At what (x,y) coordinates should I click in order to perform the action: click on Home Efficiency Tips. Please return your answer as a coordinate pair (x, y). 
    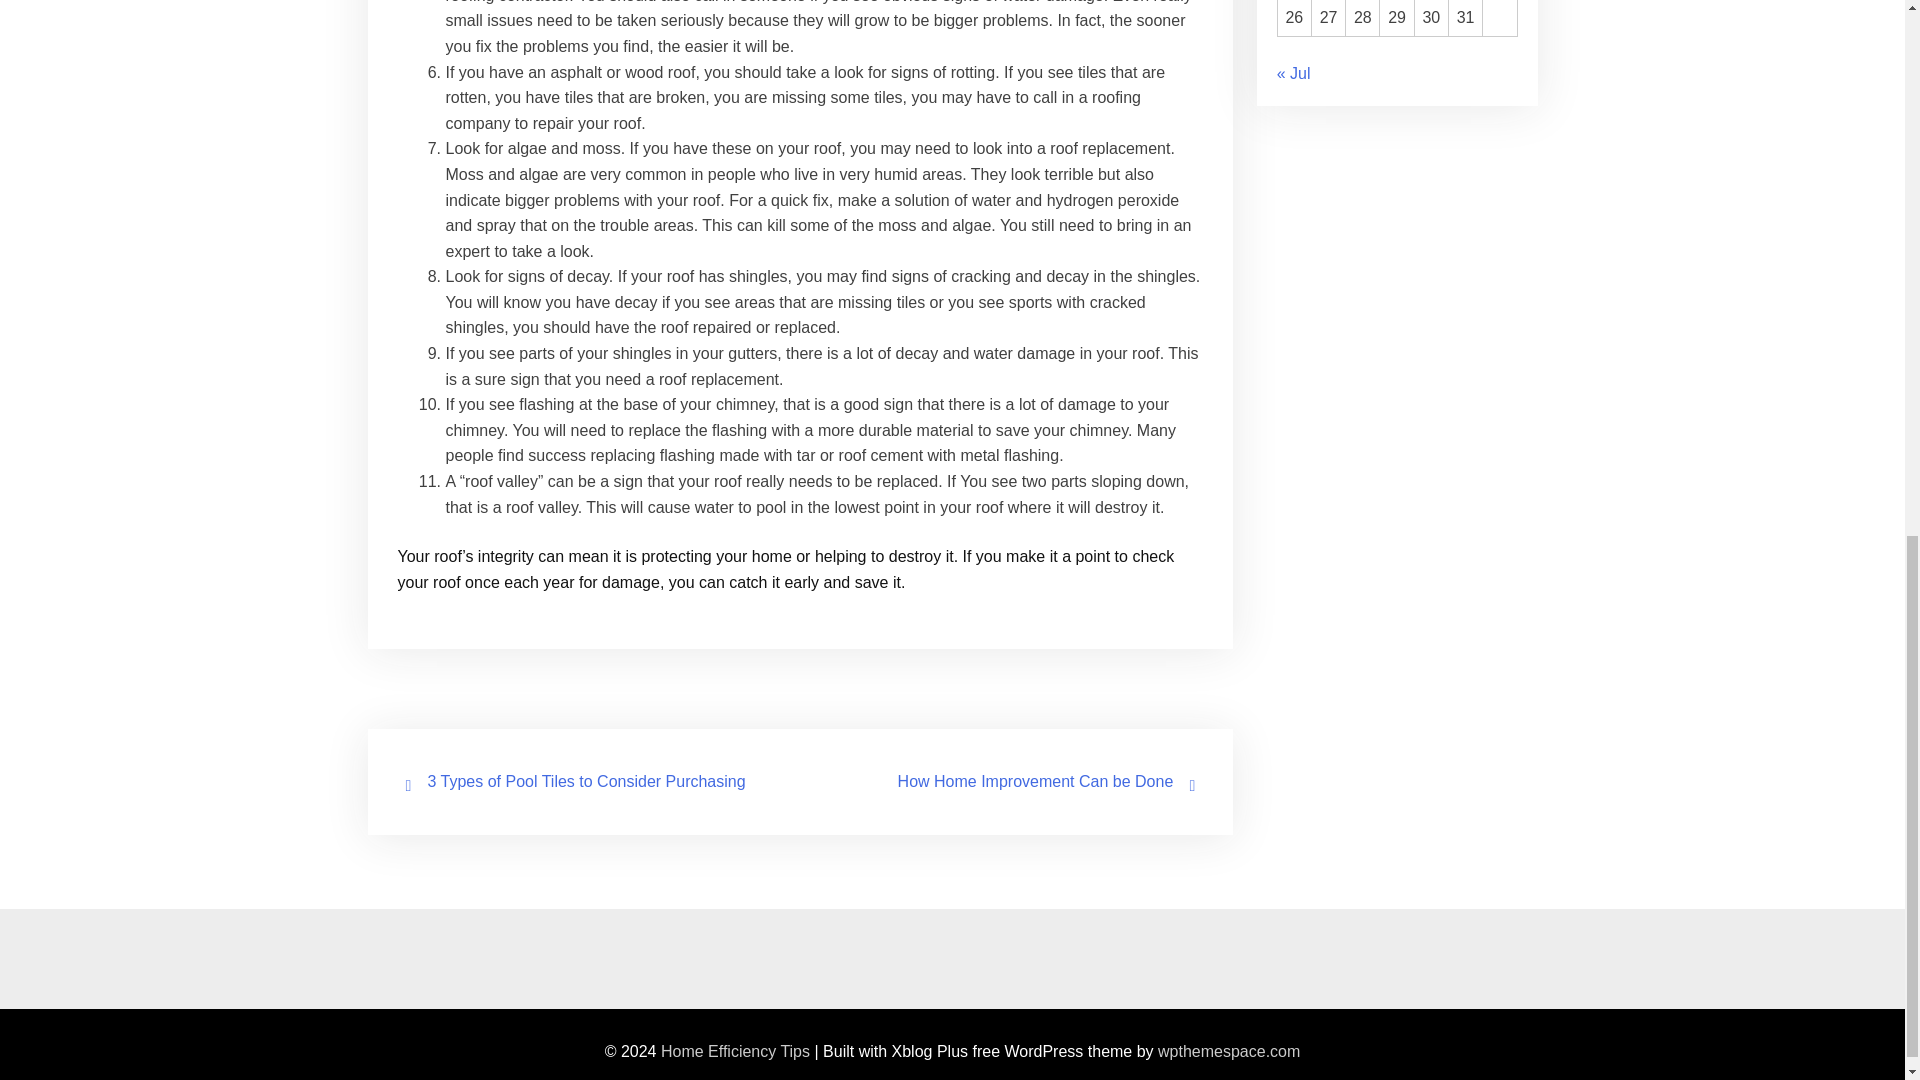
    Looking at the image, I should click on (735, 1051).